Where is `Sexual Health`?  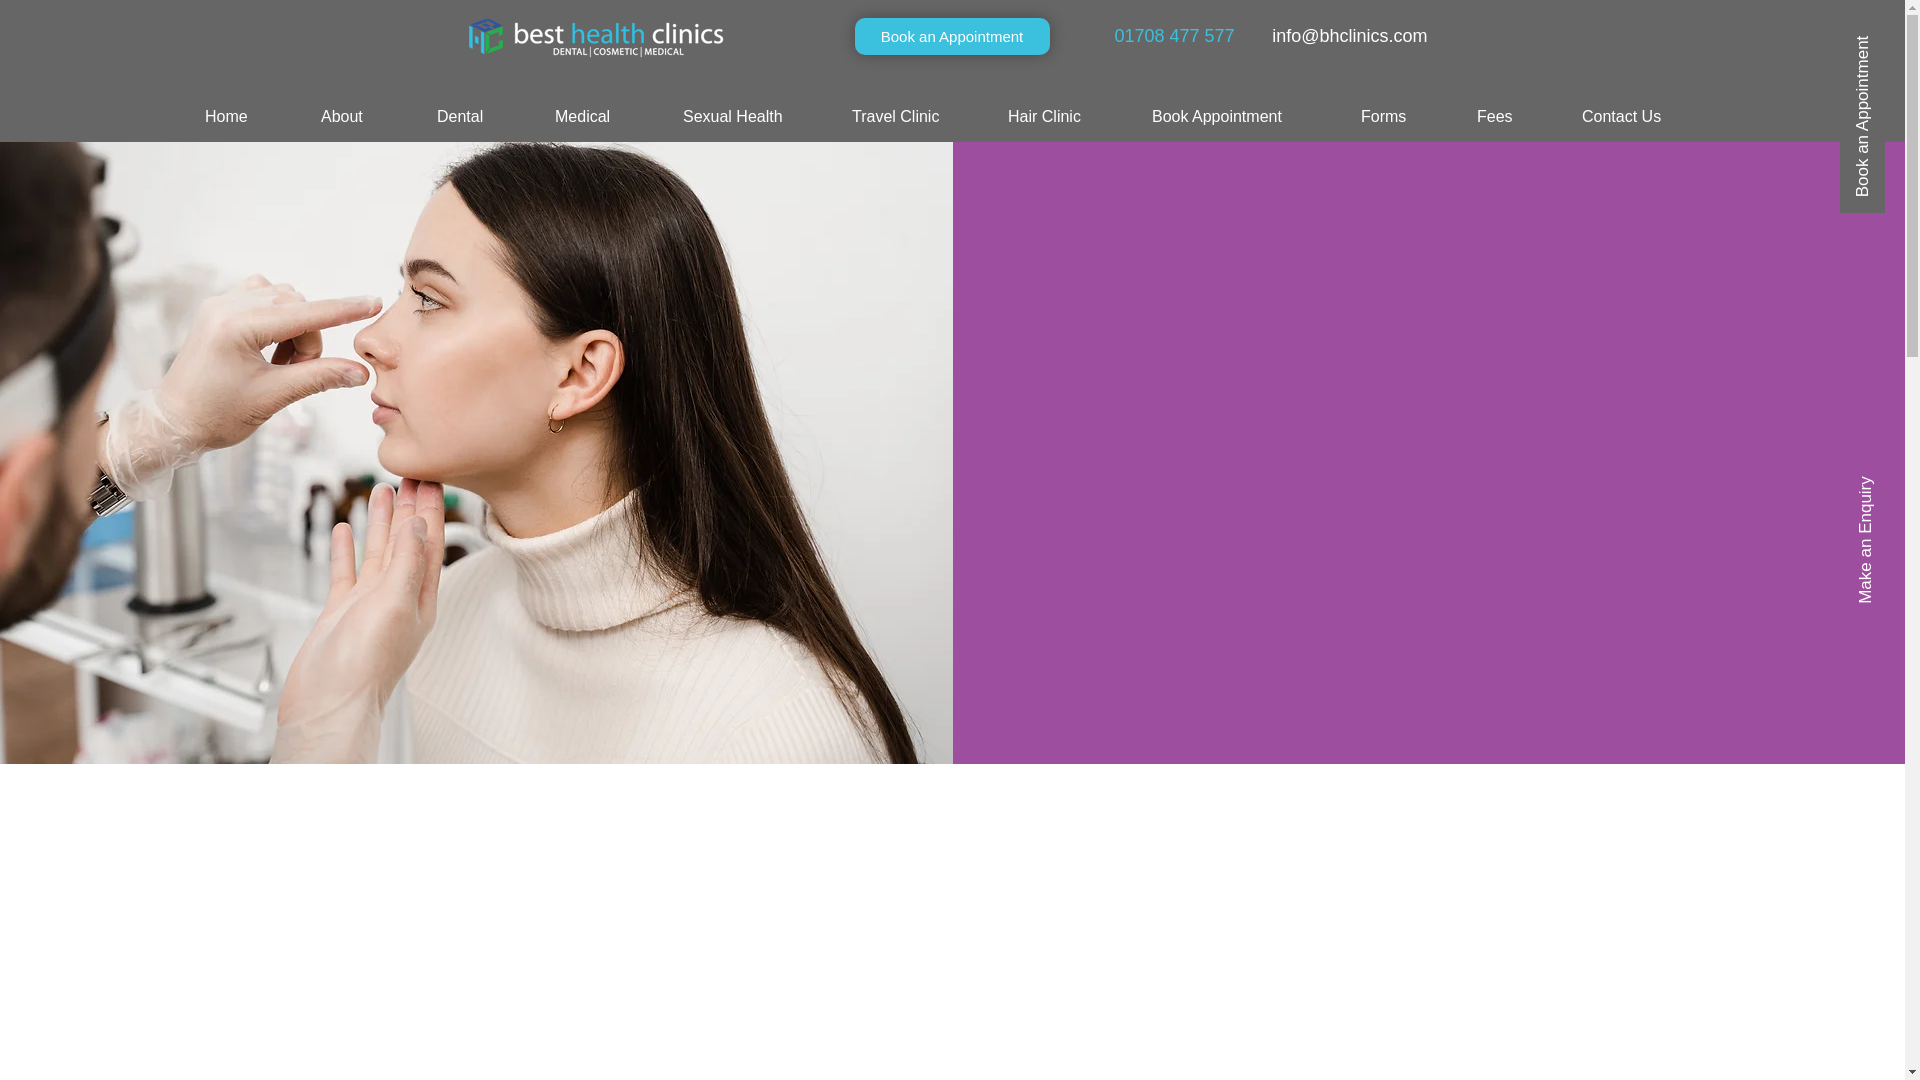 Sexual Health is located at coordinates (752, 117).